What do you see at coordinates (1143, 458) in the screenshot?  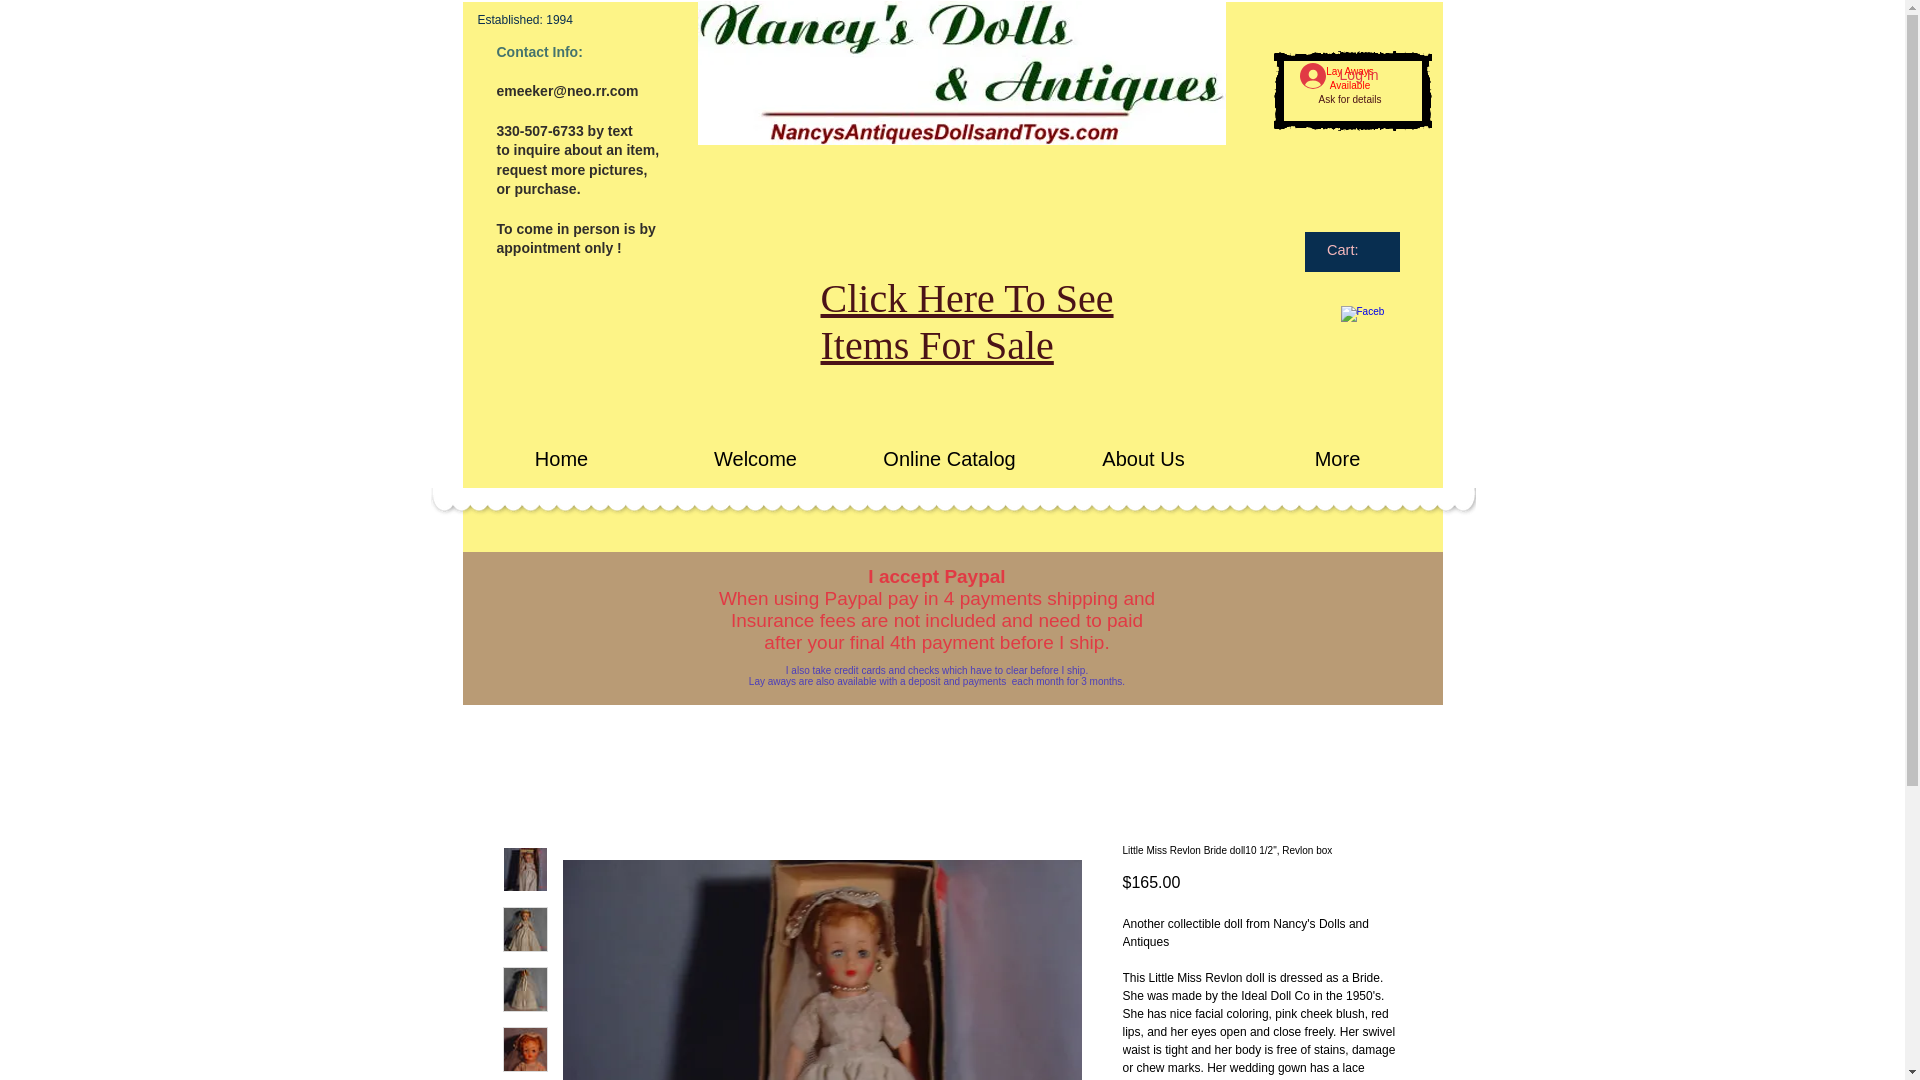 I see `About Us` at bounding box center [1143, 458].